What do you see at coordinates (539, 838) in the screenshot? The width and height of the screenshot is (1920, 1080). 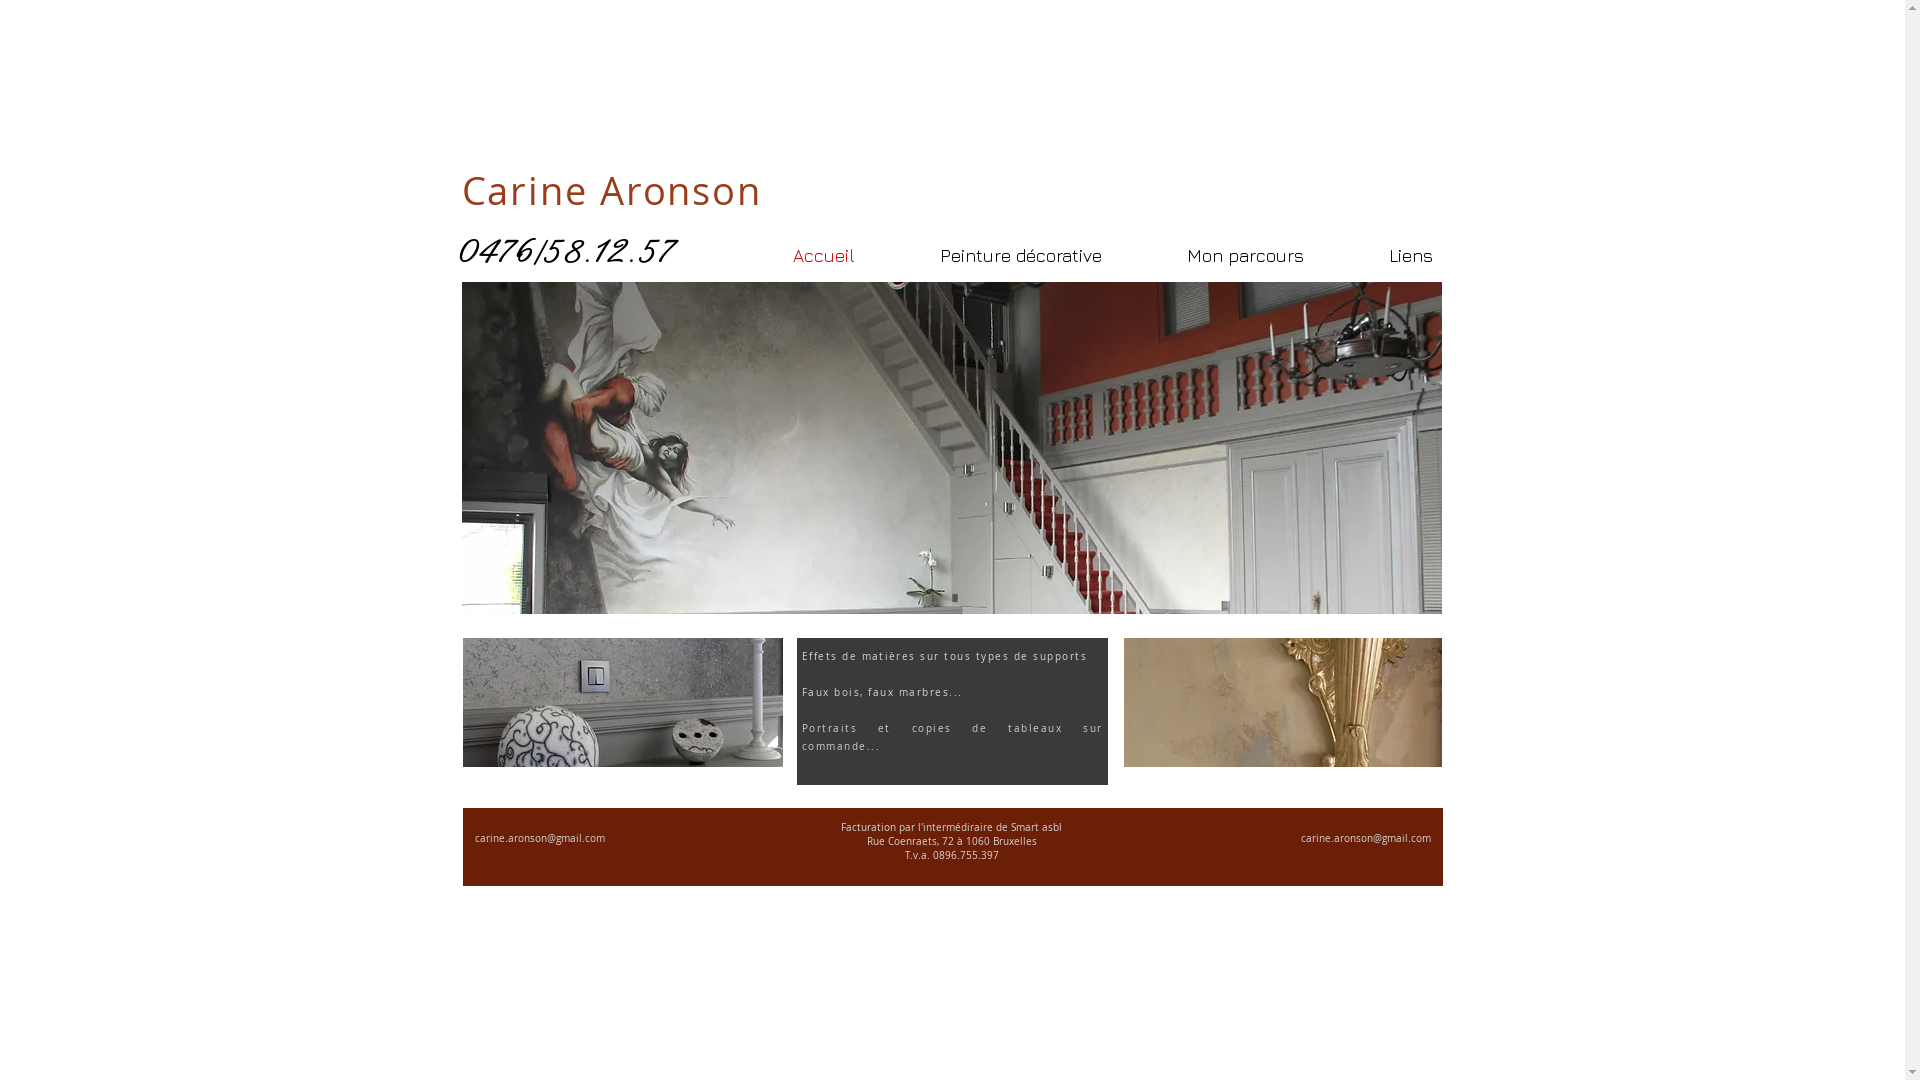 I see `carine.aronson@gmail.com` at bounding box center [539, 838].